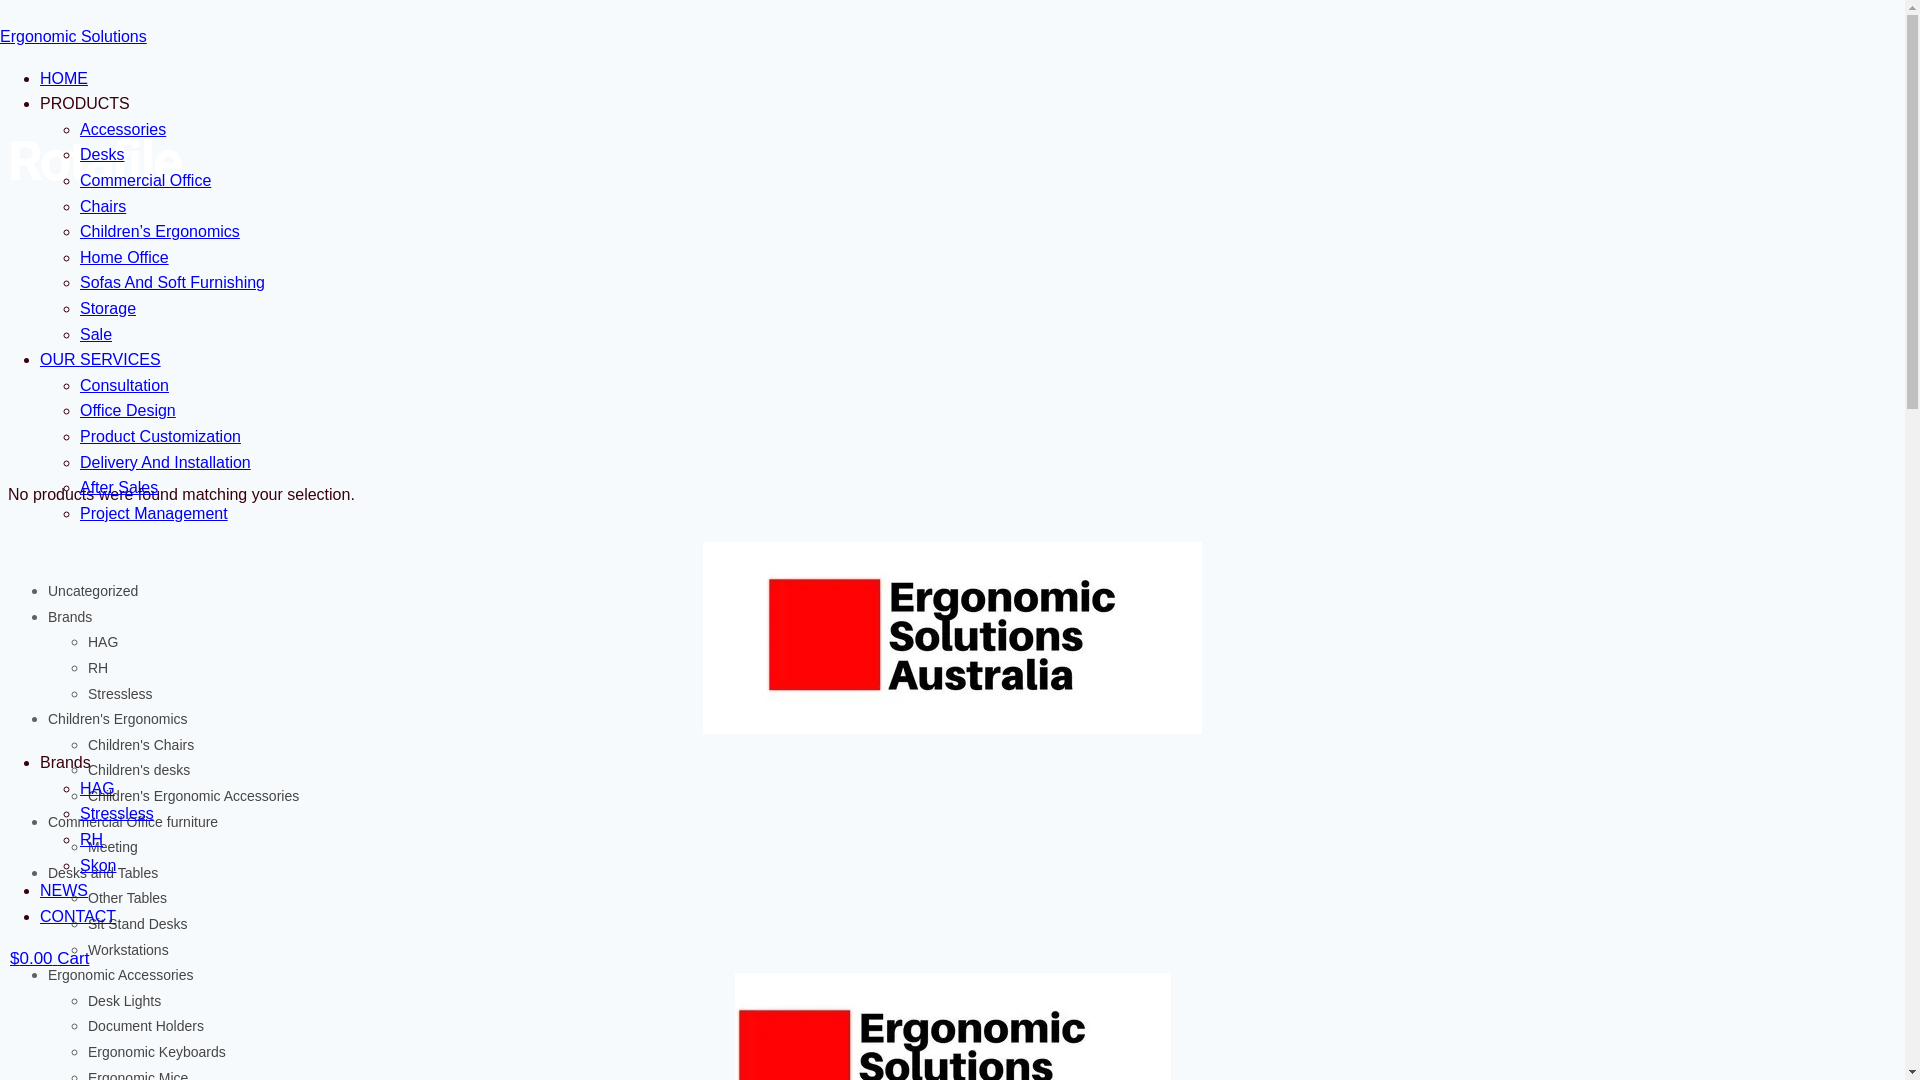 The image size is (1920, 1080). Describe the element at coordinates (100, 360) in the screenshot. I see `OUR SERVICES` at that location.